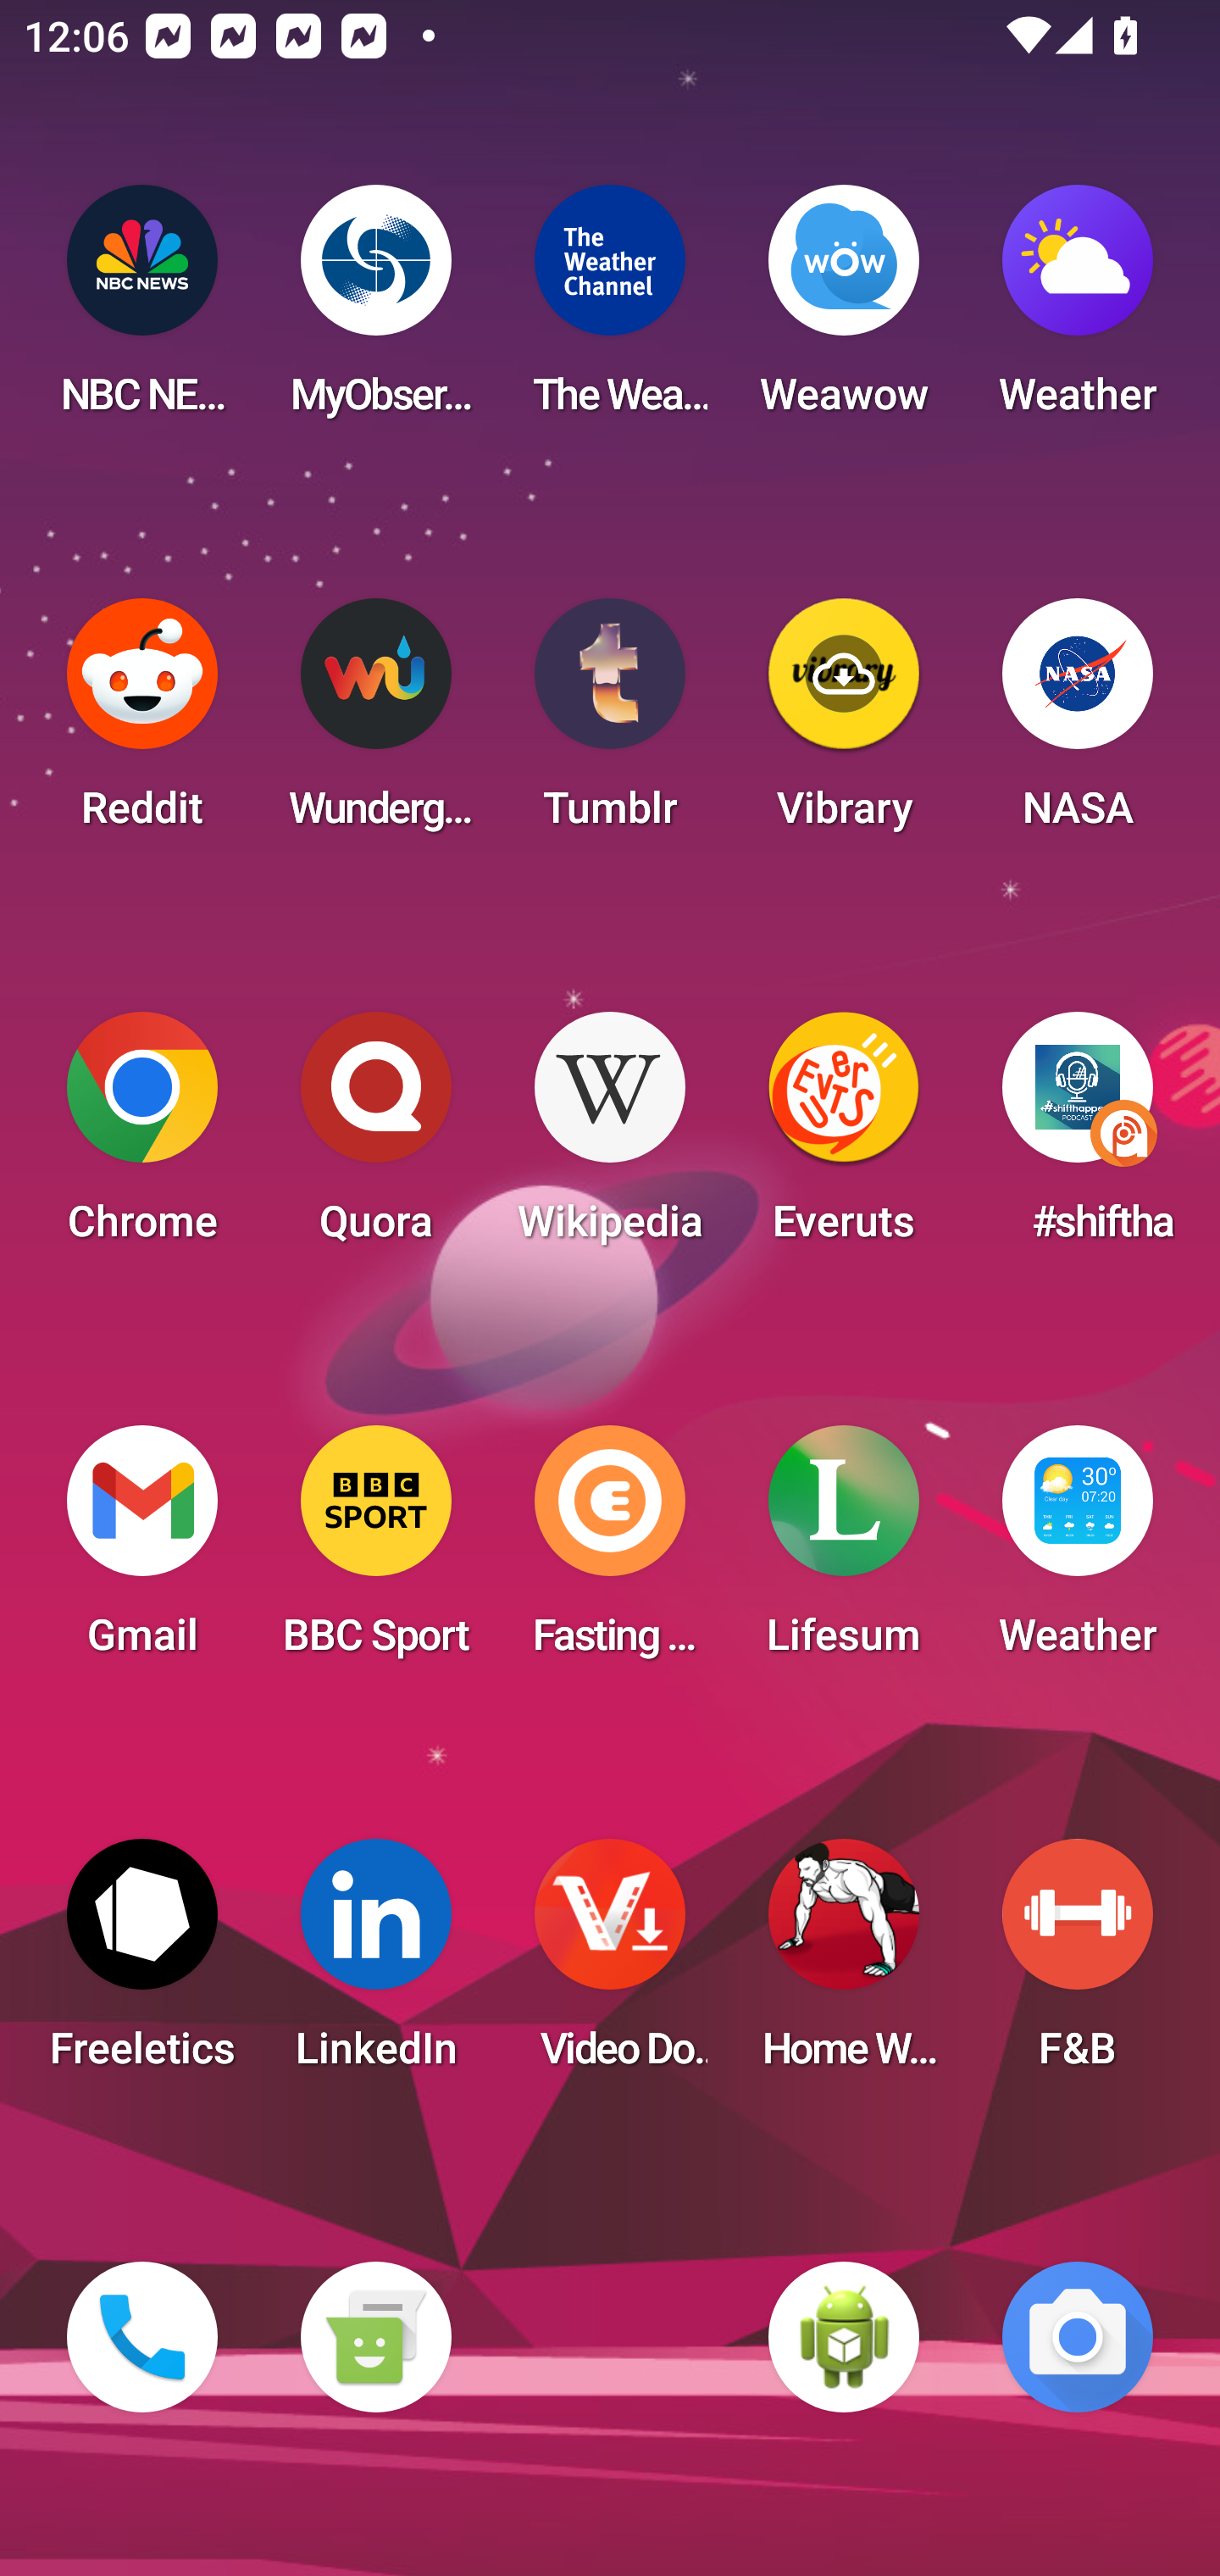 This screenshot has width=1220, height=2576. What do you see at coordinates (142, 1137) in the screenshot?
I see `Chrome` at bounding box center [142, 1137].